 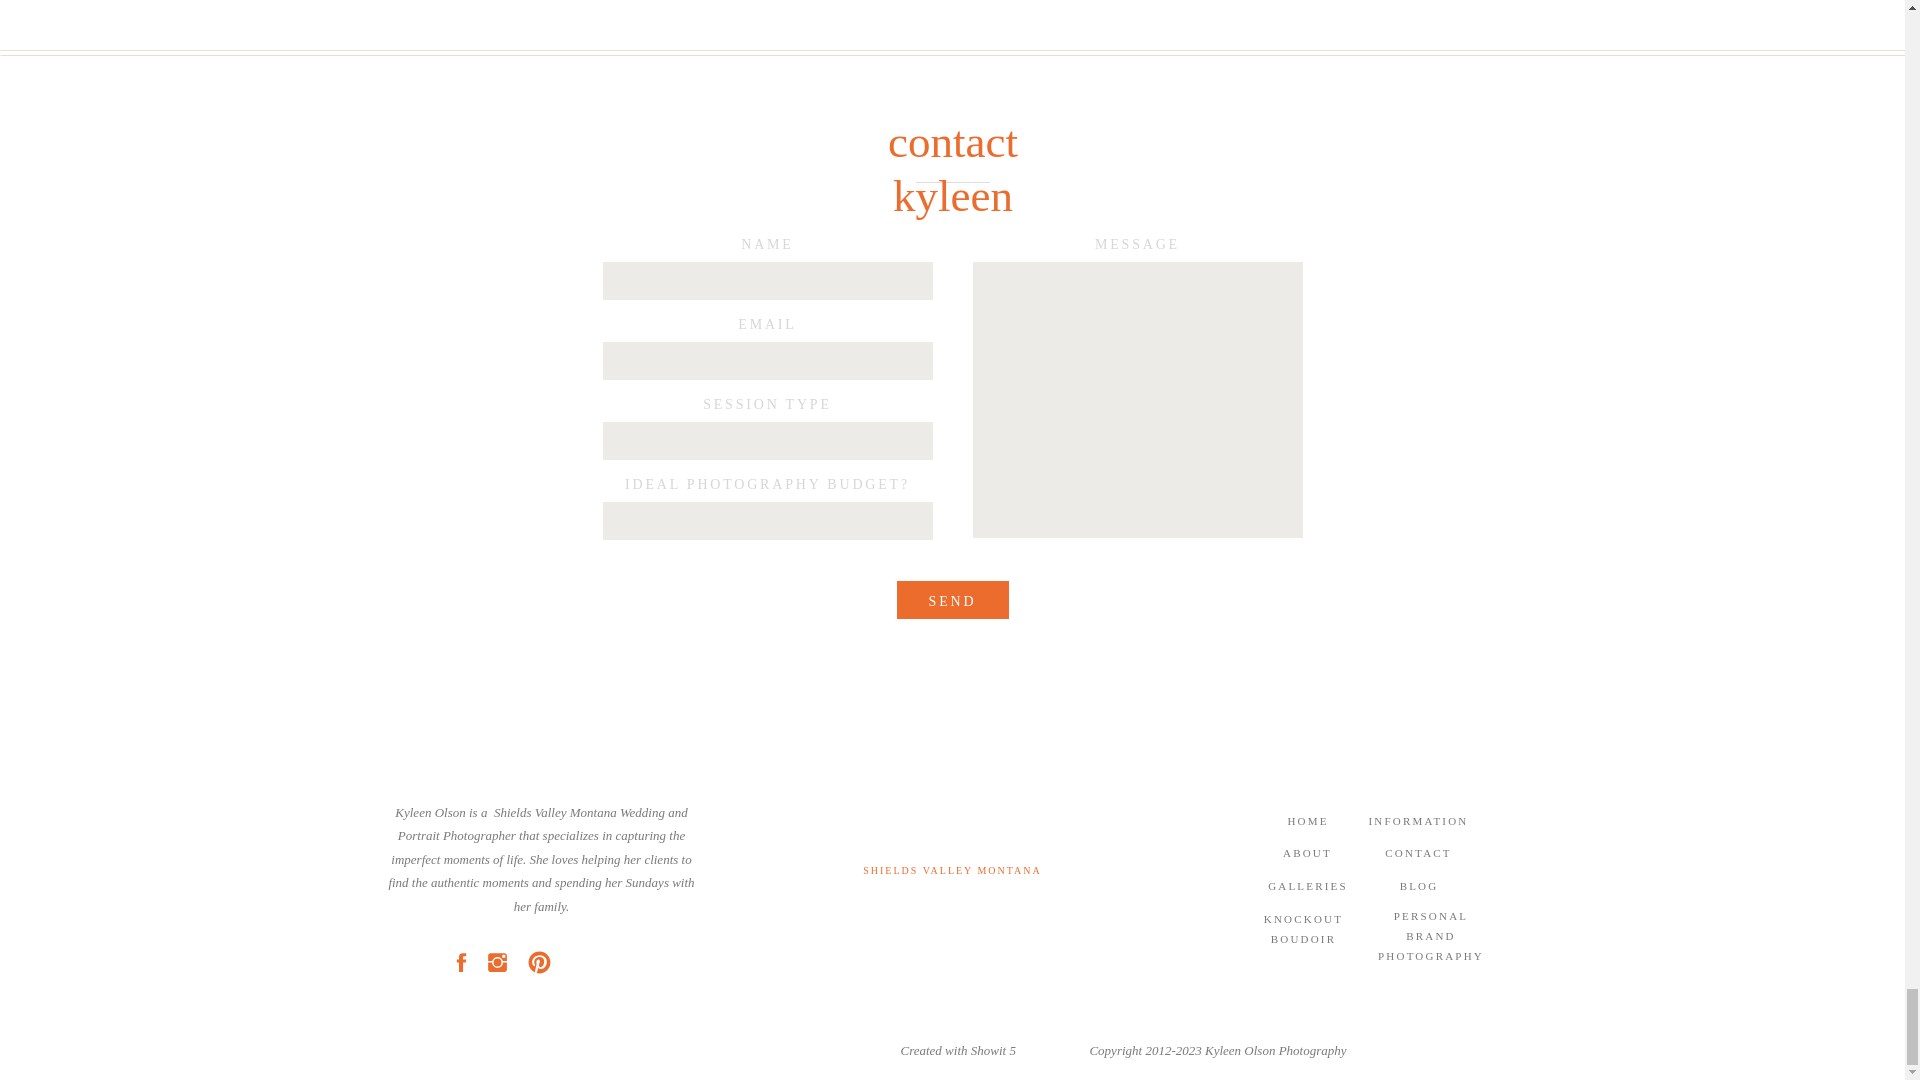 What do you see at coordinates (1418, 856) in the screenshot?
I see `CONTACT` at bounding box center [1418, 856].